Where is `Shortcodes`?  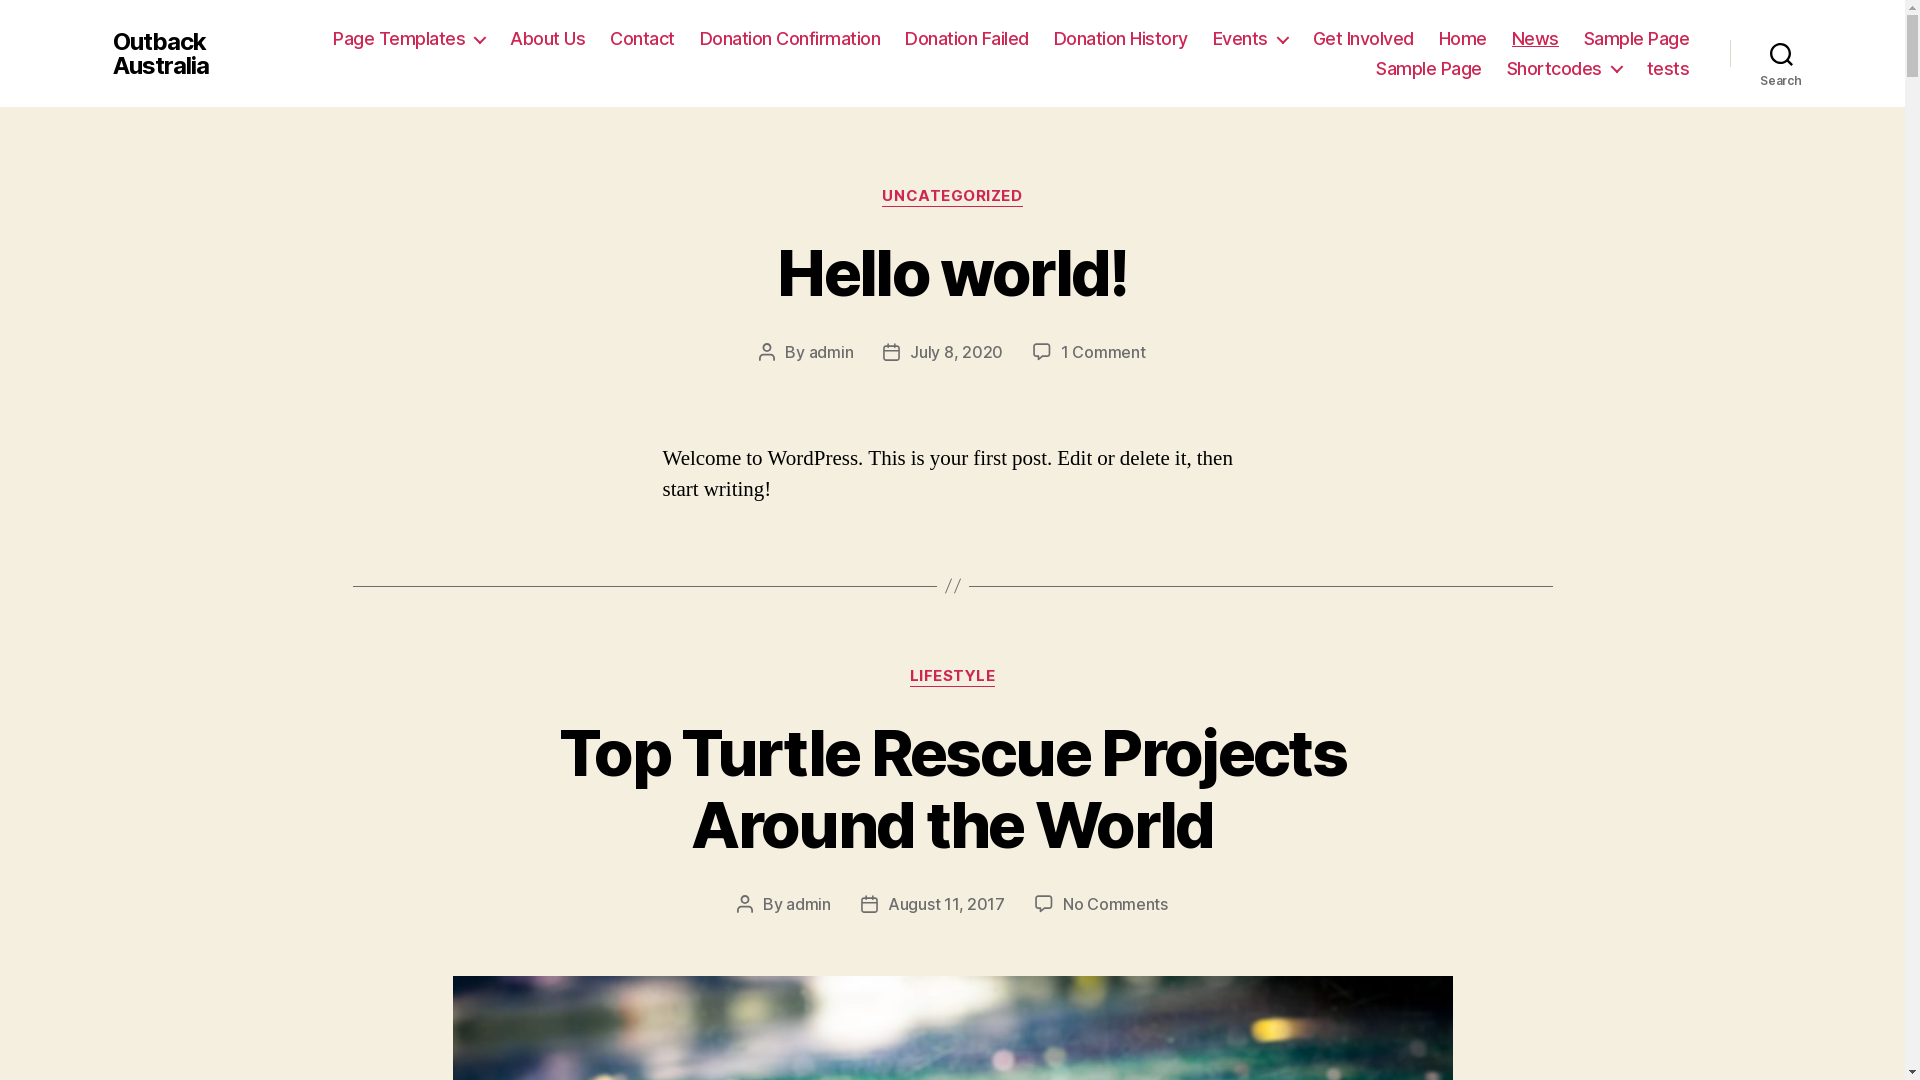
Shortcodes is located at coordinates (1564, 69).